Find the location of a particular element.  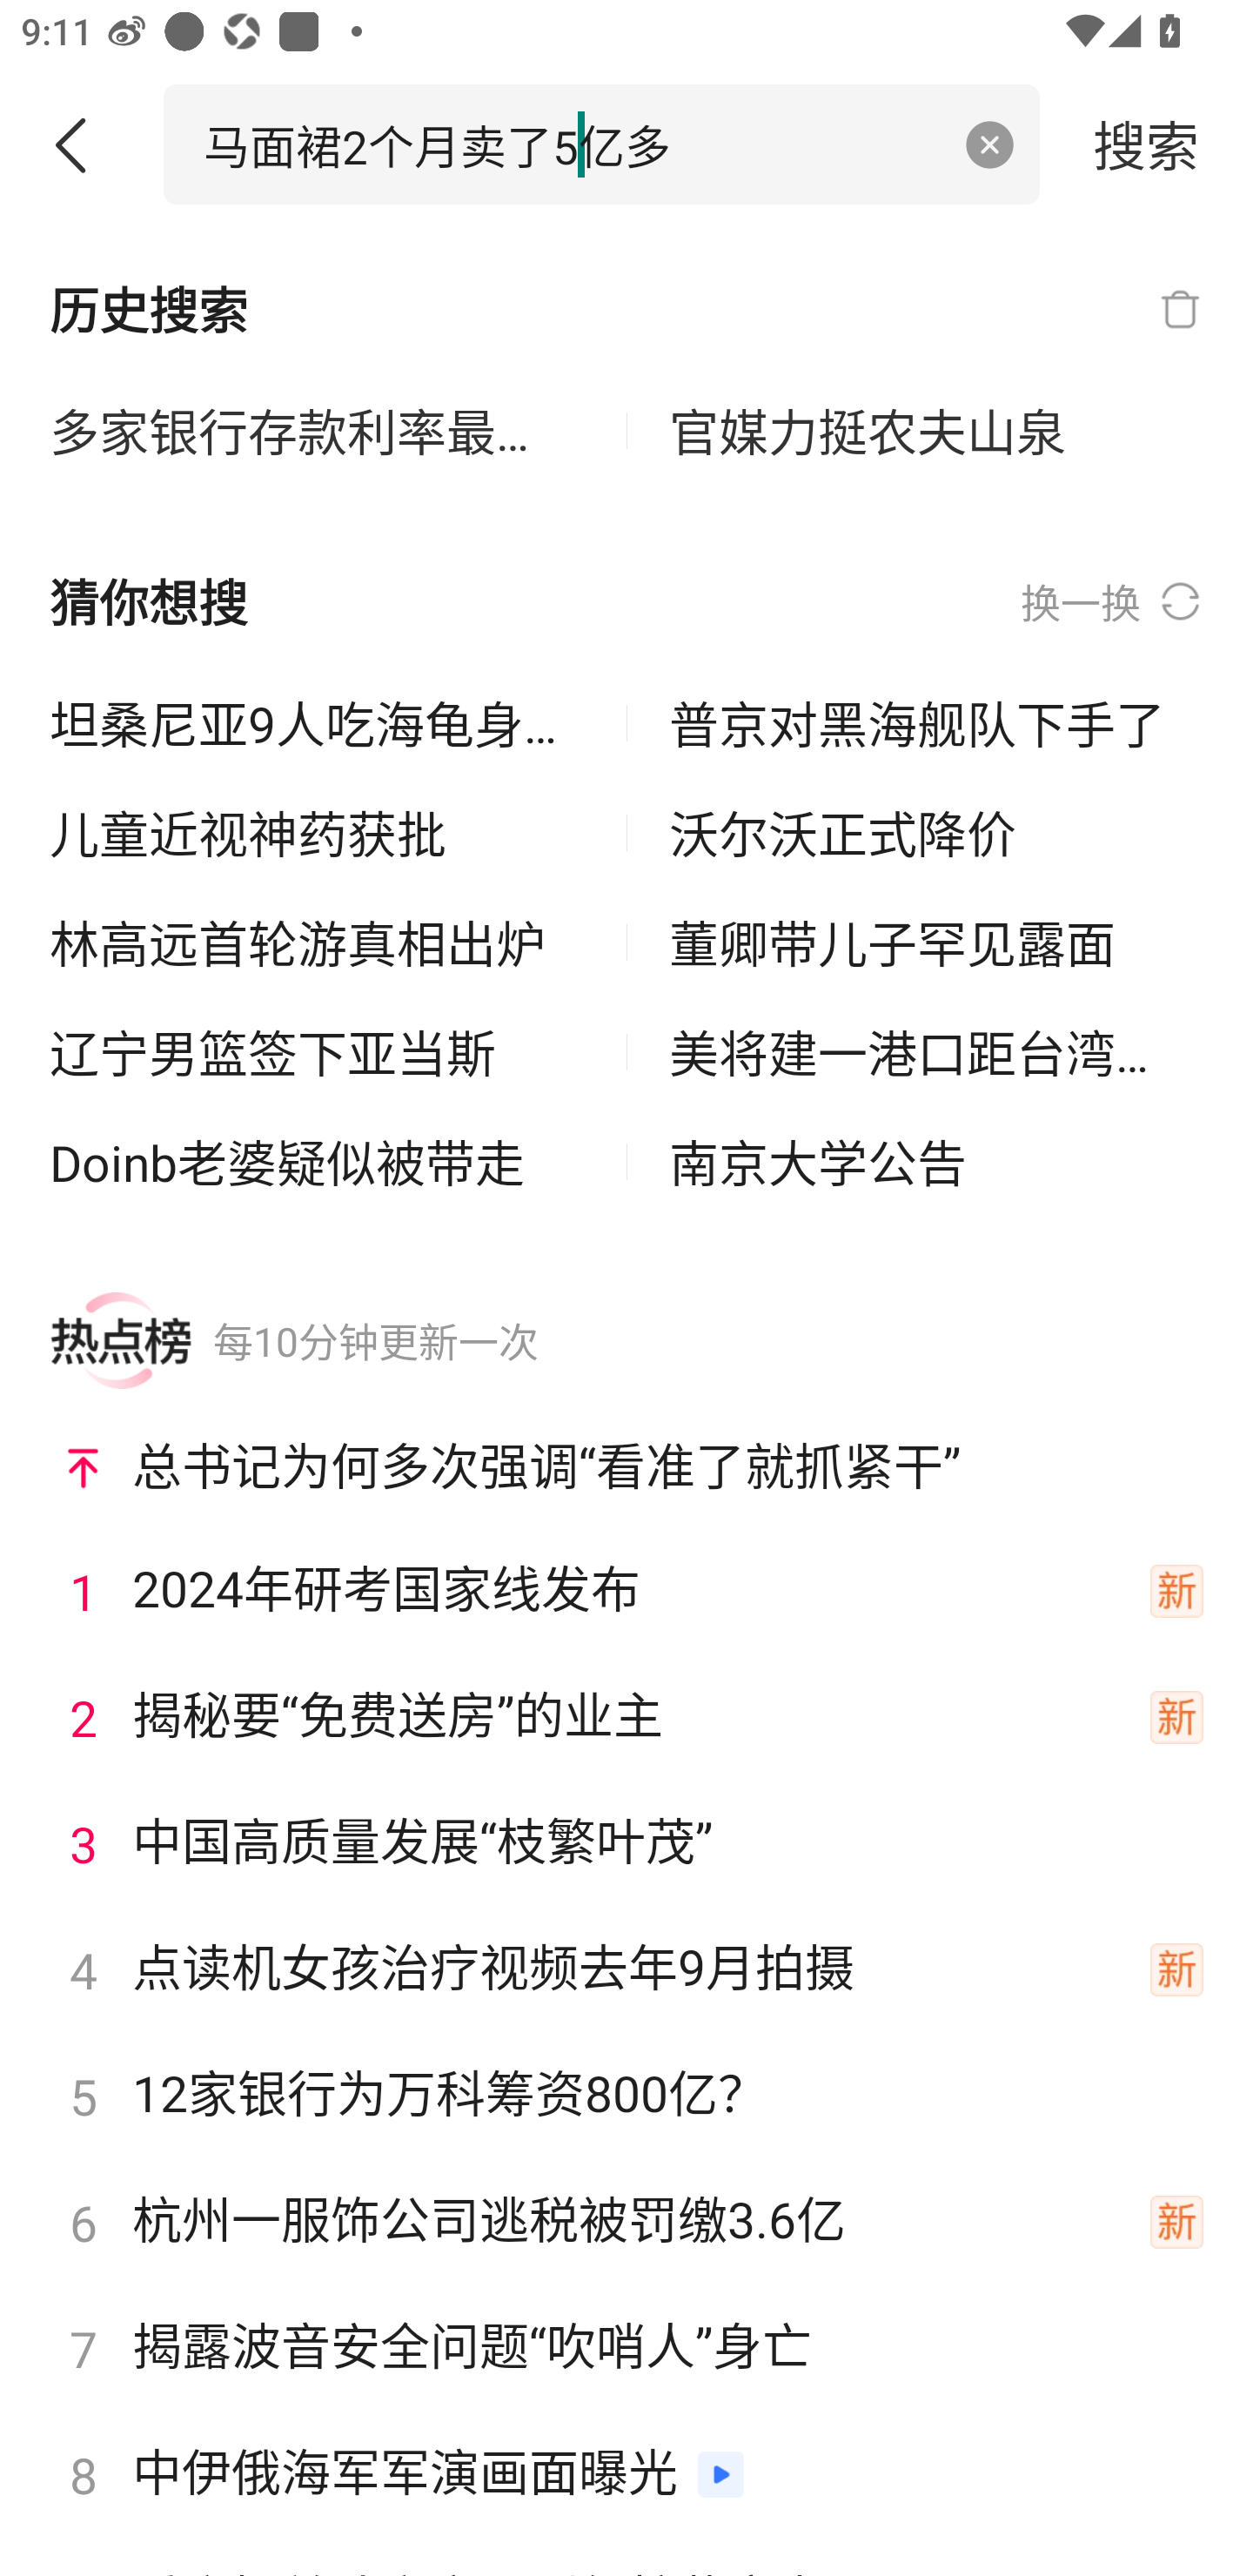

坦桑尼亚9人吃海龟身亡 is located at coordinates (317, 722).